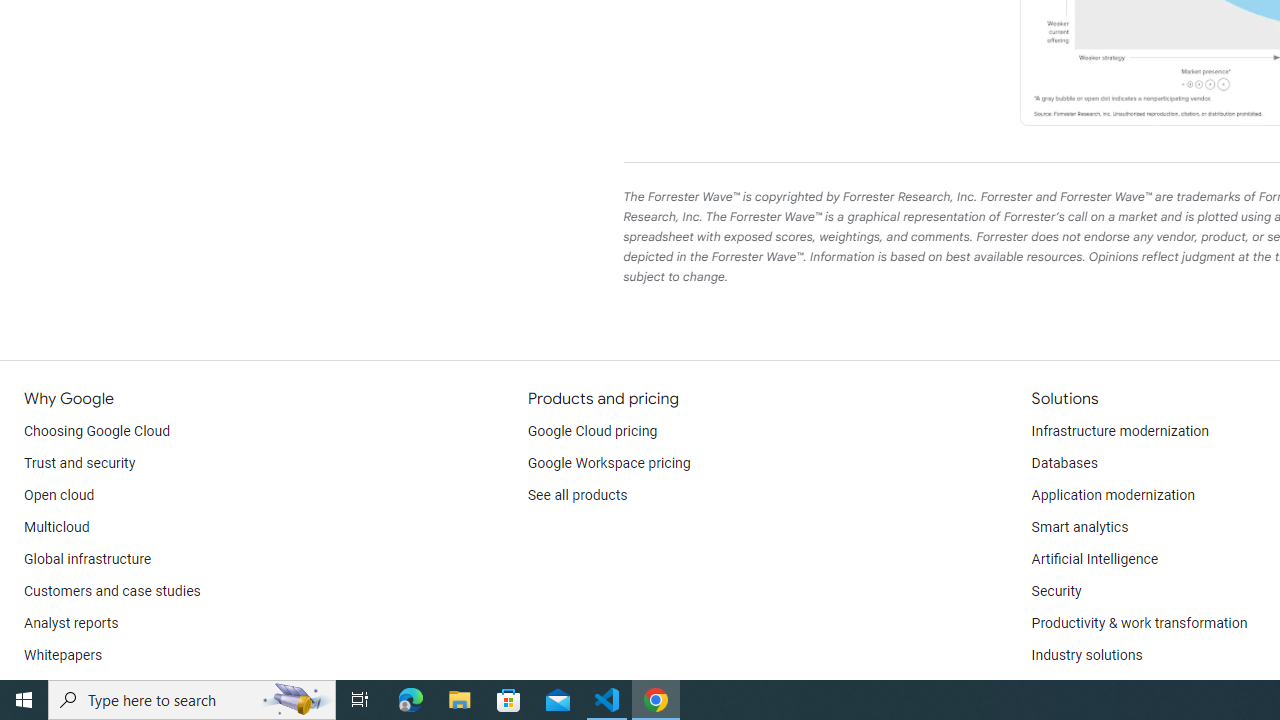 The image size is (1280, 720). Describe the element at coordinates (88, 560) in the screenshot. I see `Global infrastructure` at that location.